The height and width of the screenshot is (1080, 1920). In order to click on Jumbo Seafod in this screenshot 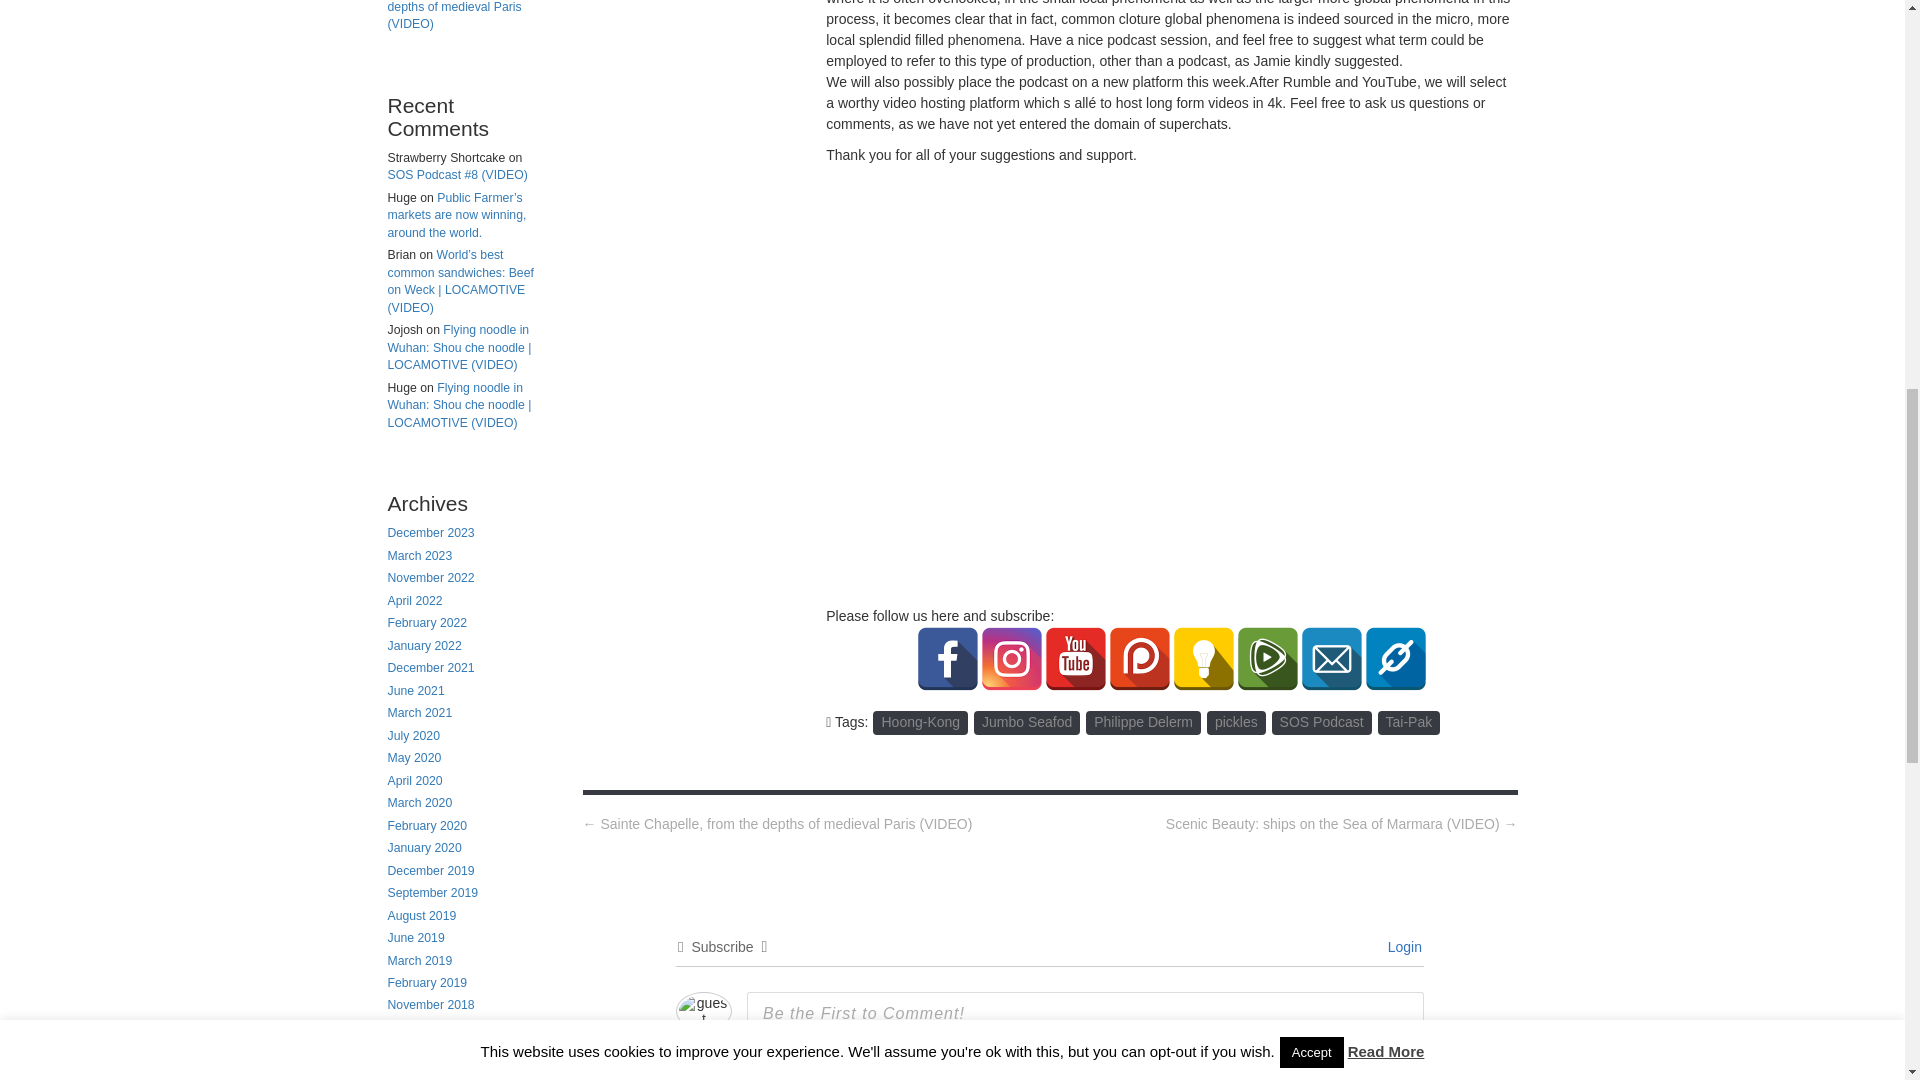, I will do `click(1026, 722)`.